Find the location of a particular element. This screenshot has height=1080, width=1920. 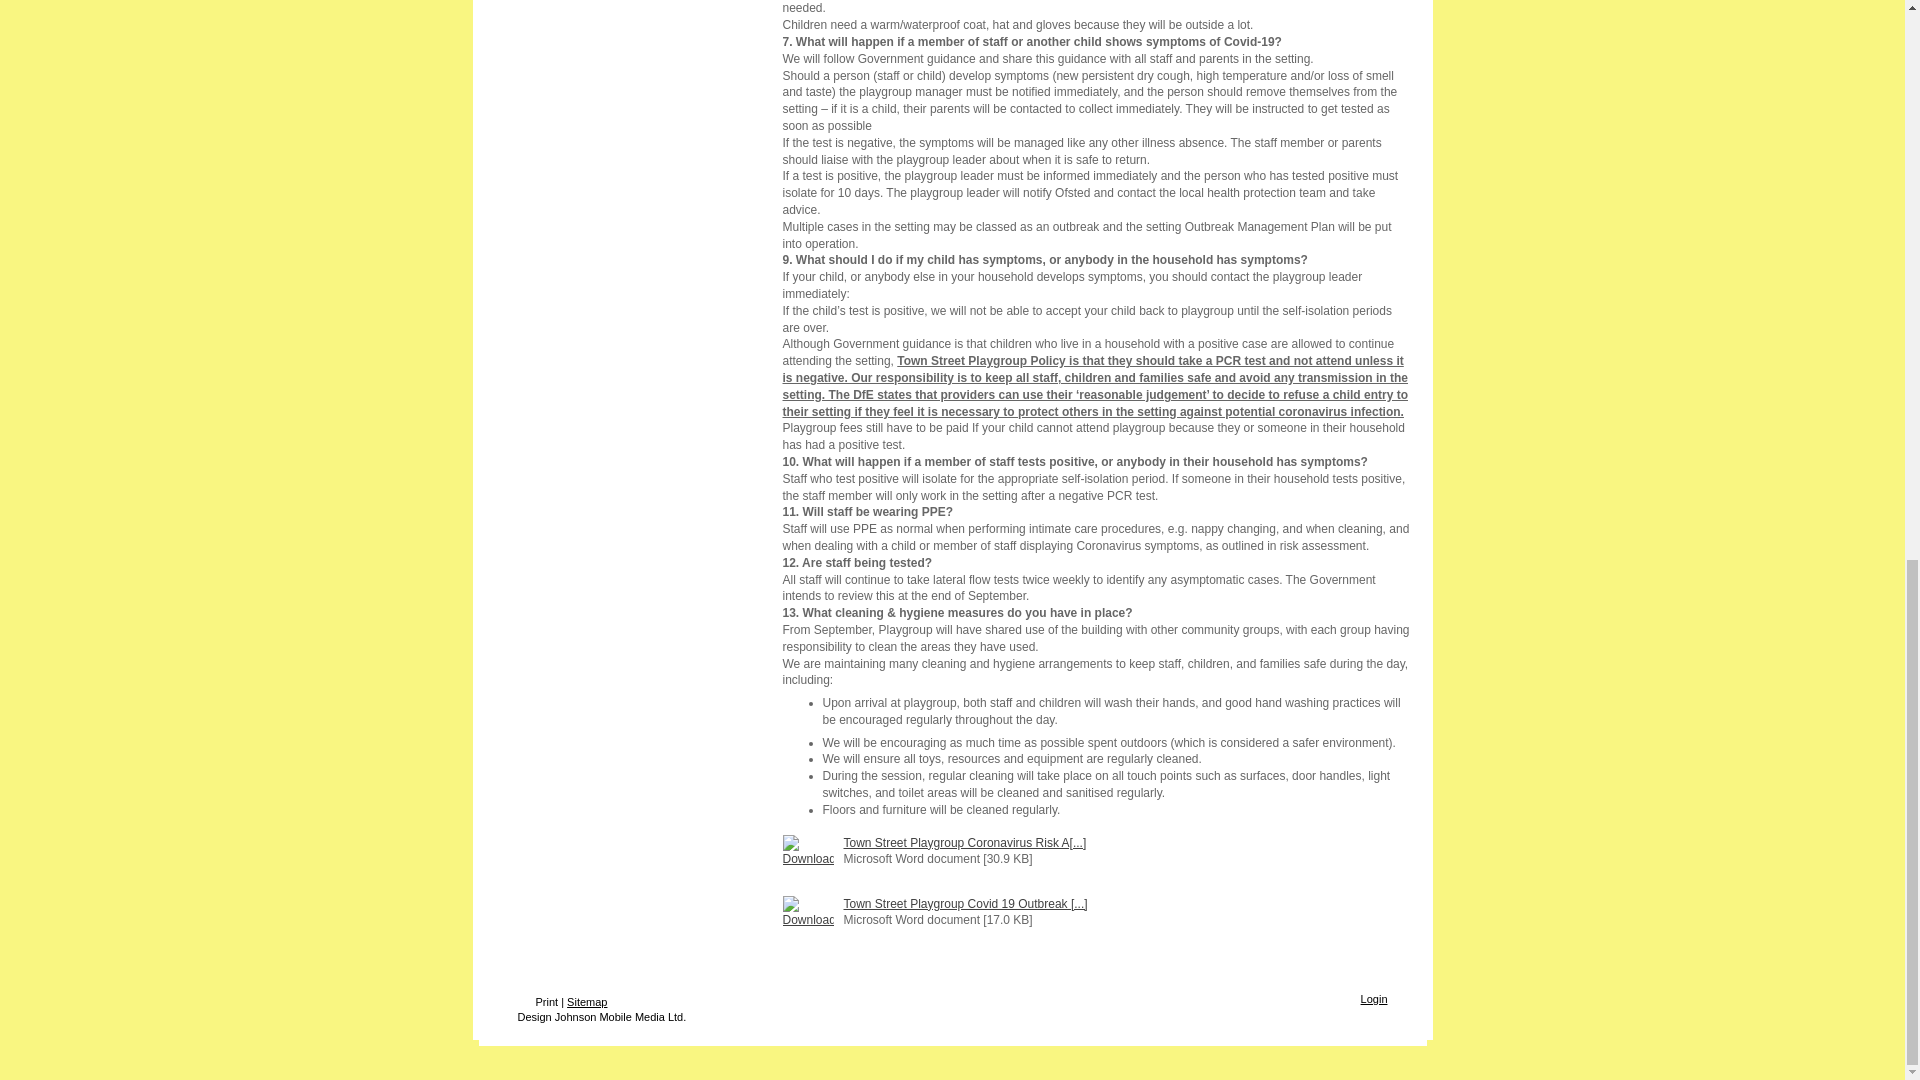

Print is located at coordinates (538, 1001).